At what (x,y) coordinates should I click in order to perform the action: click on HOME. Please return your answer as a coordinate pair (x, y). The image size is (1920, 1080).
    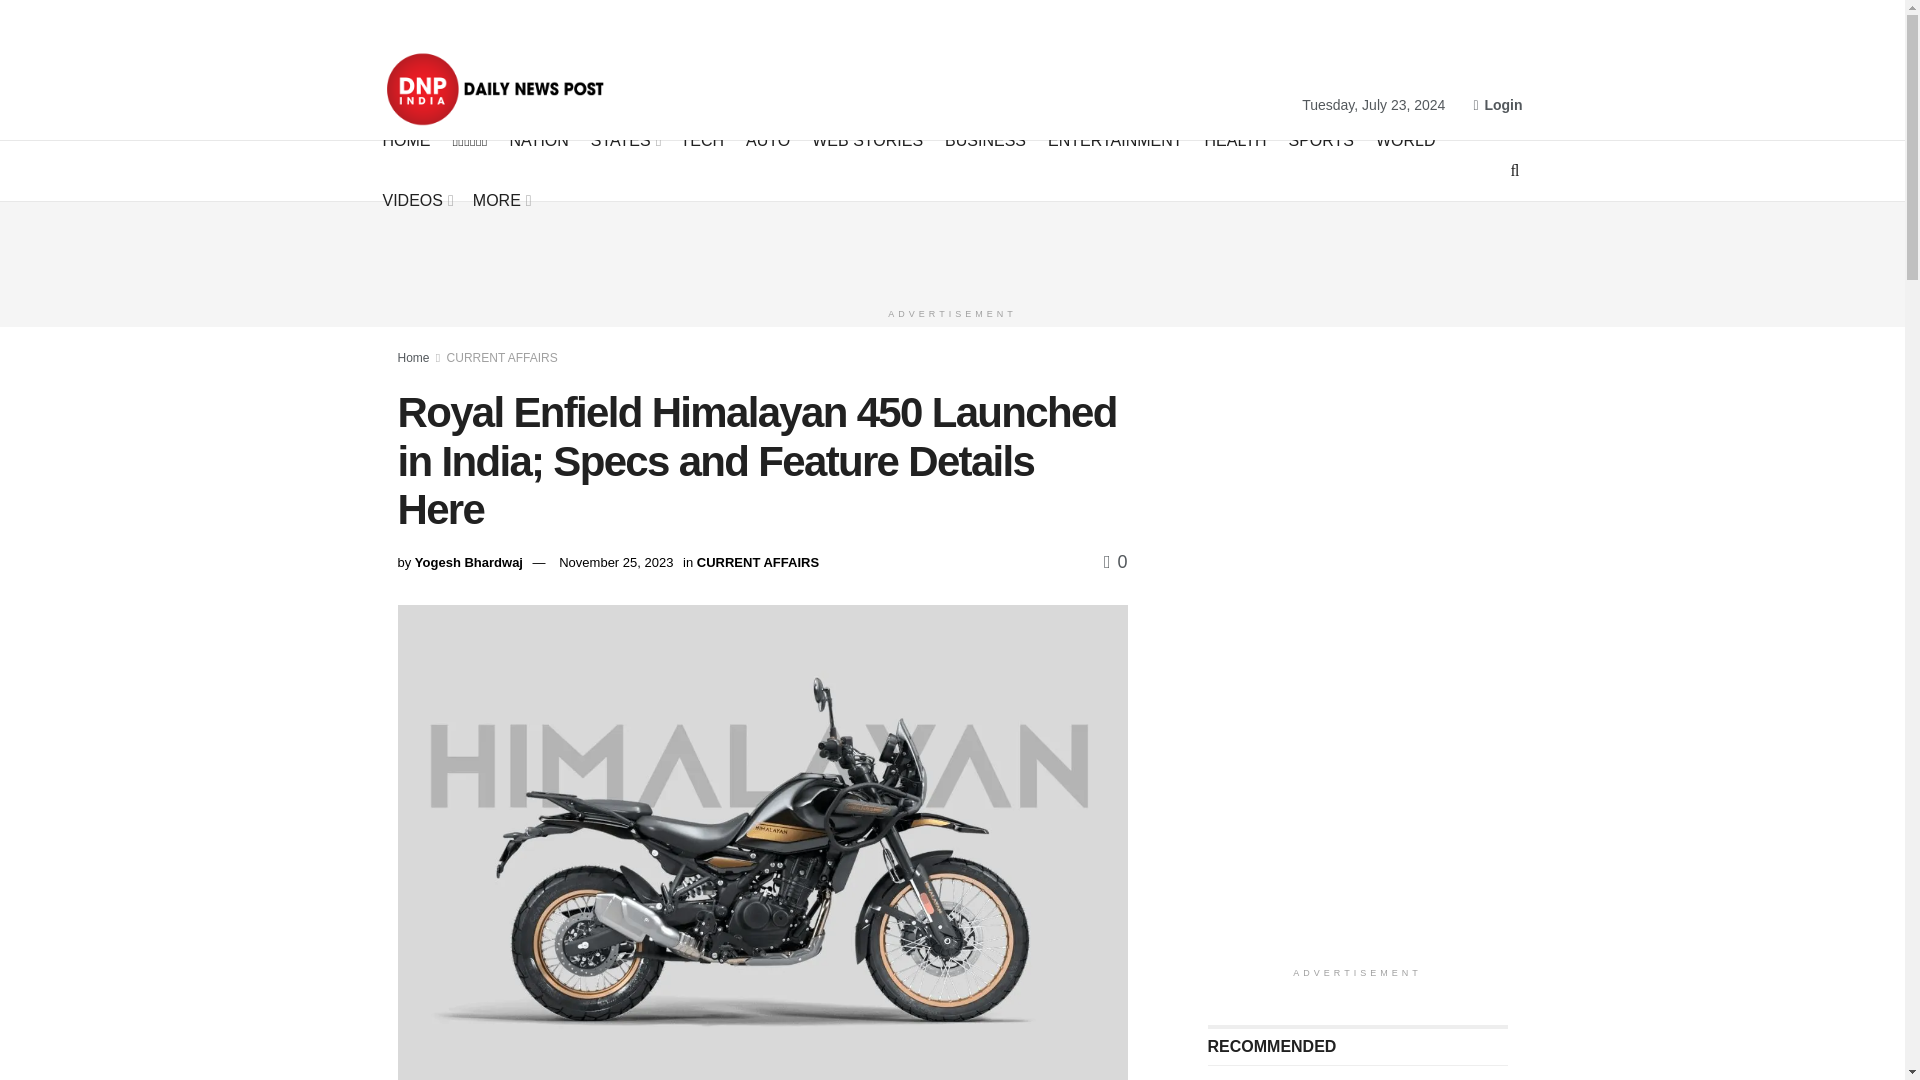
    Looking at the image, I should click on (406, 140).